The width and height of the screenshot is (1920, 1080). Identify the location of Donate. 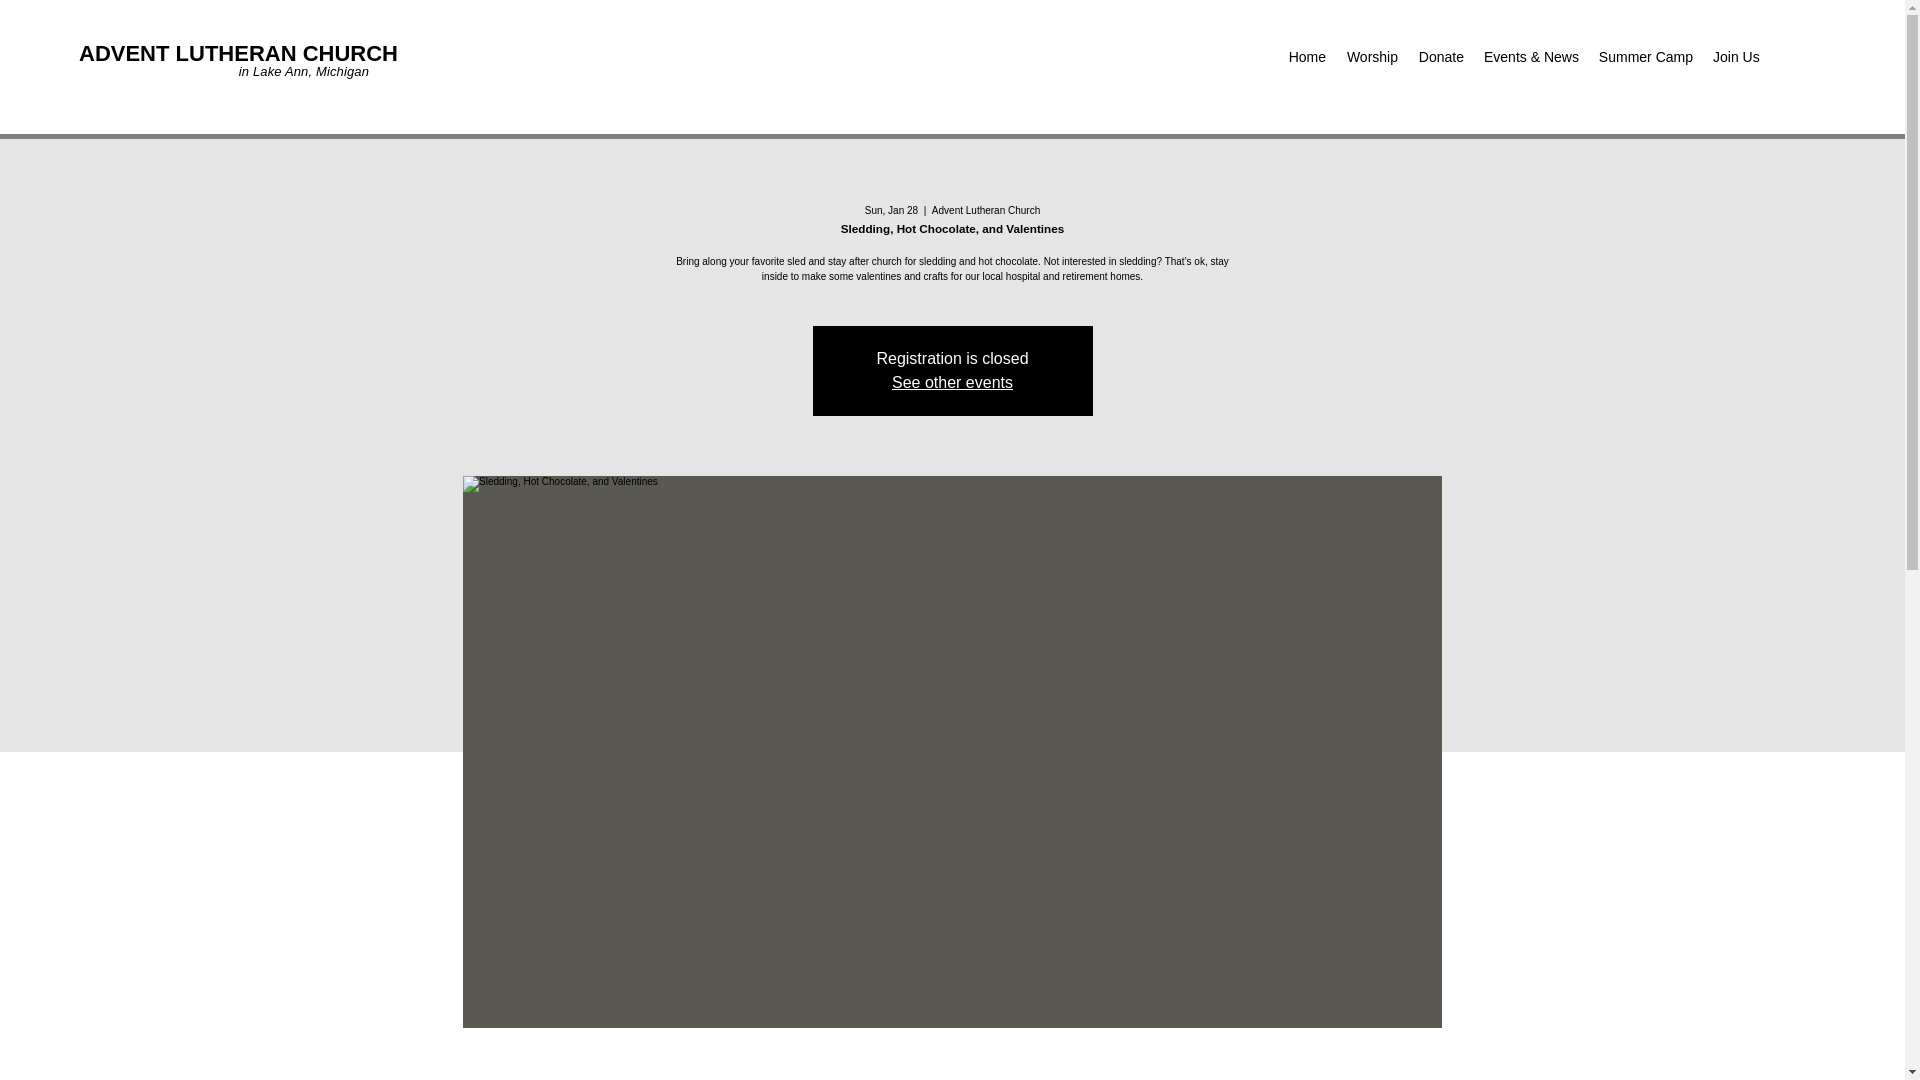
(1440, 57).